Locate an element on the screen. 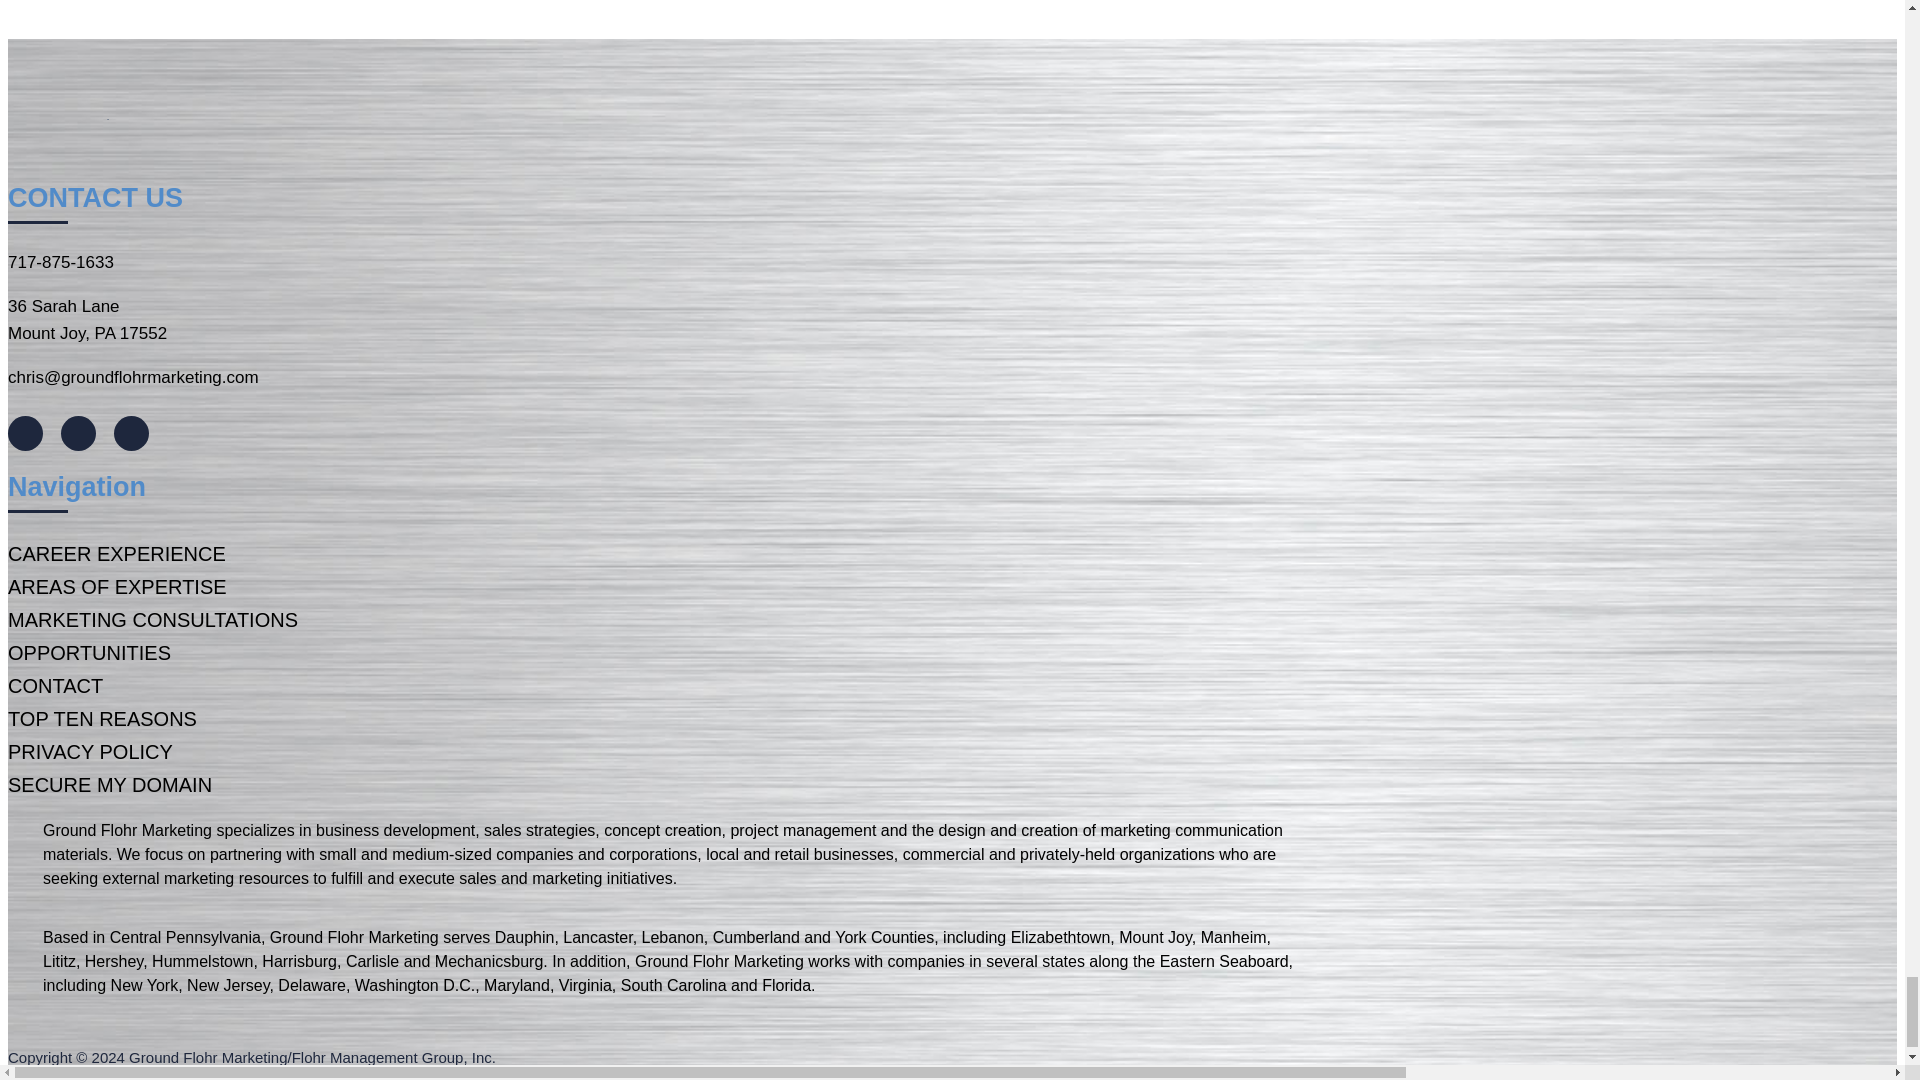 This screenshot has width=1920, height=1080. CONTACT is located at coordinates (55, 686).